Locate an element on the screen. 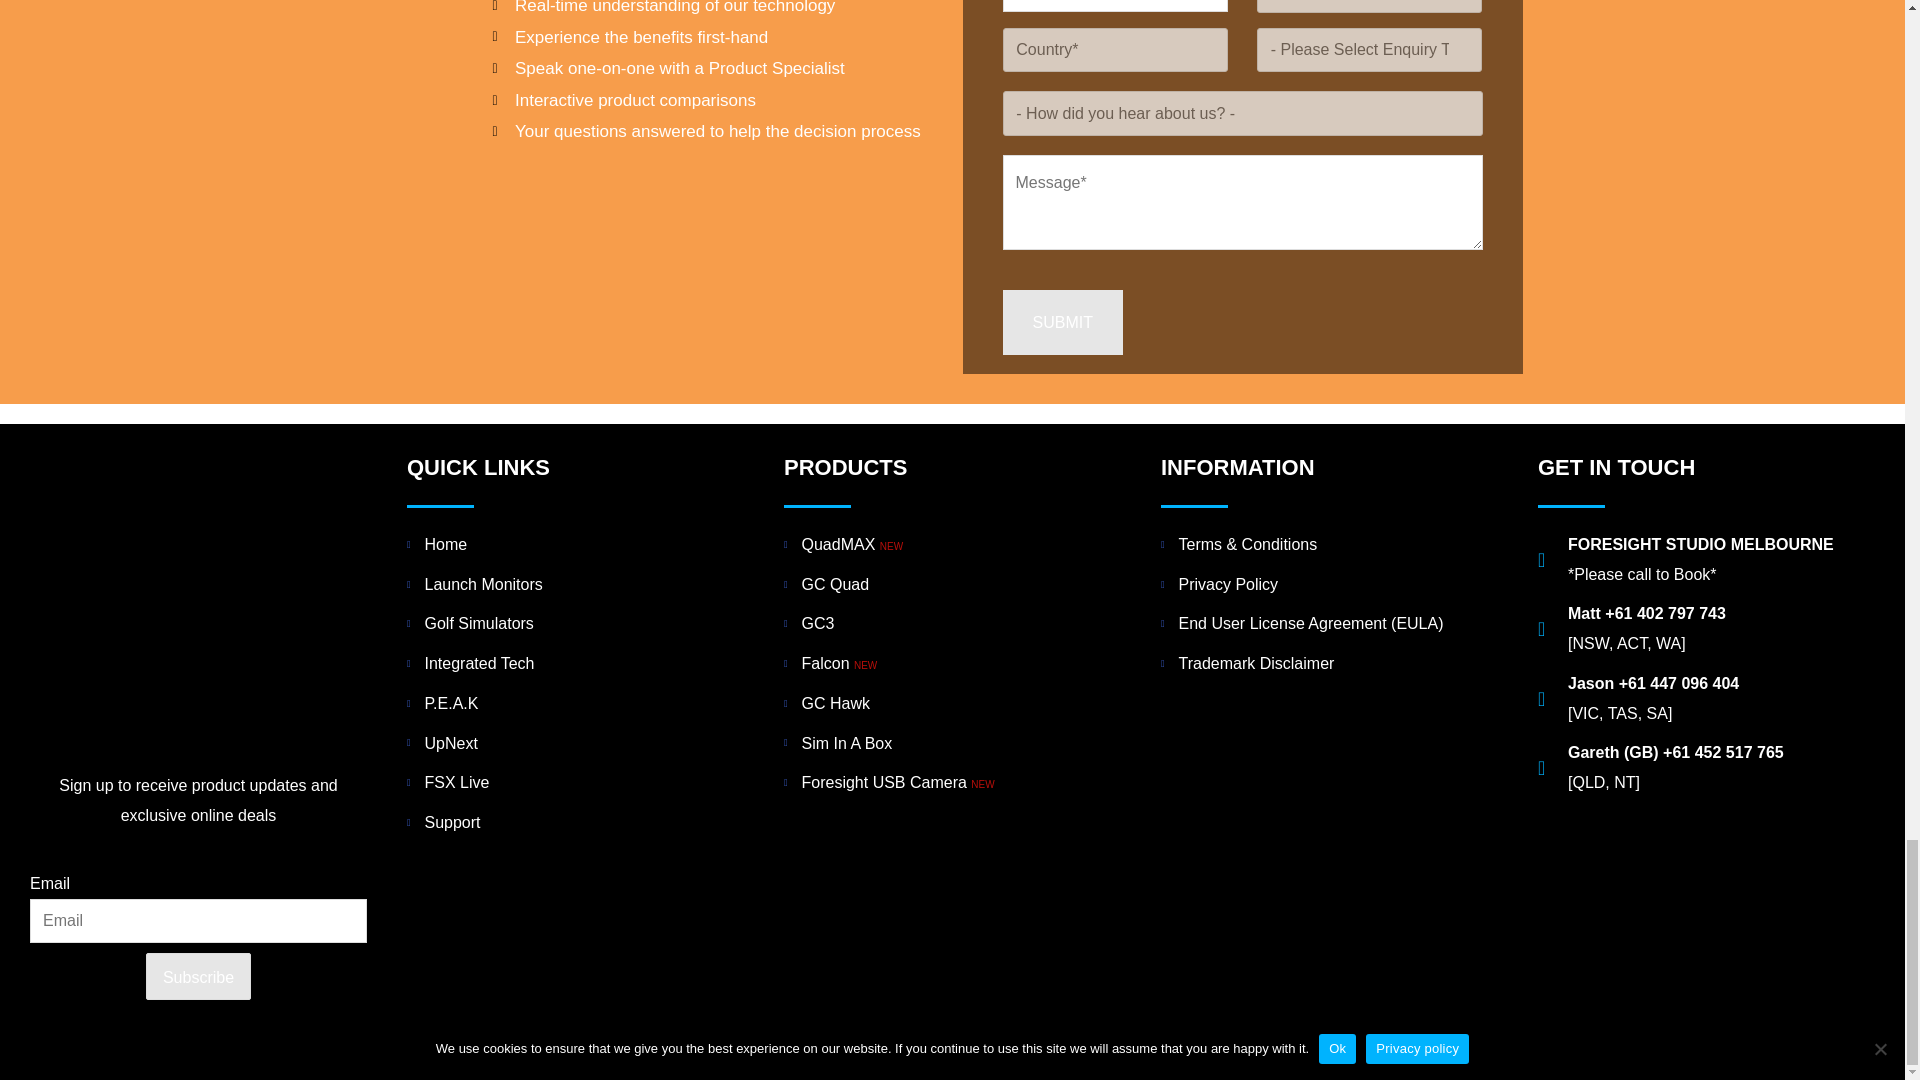 The width and height of the screenshot is (1920, 1080). SUBMIT is located at coordinates (1062, 323).